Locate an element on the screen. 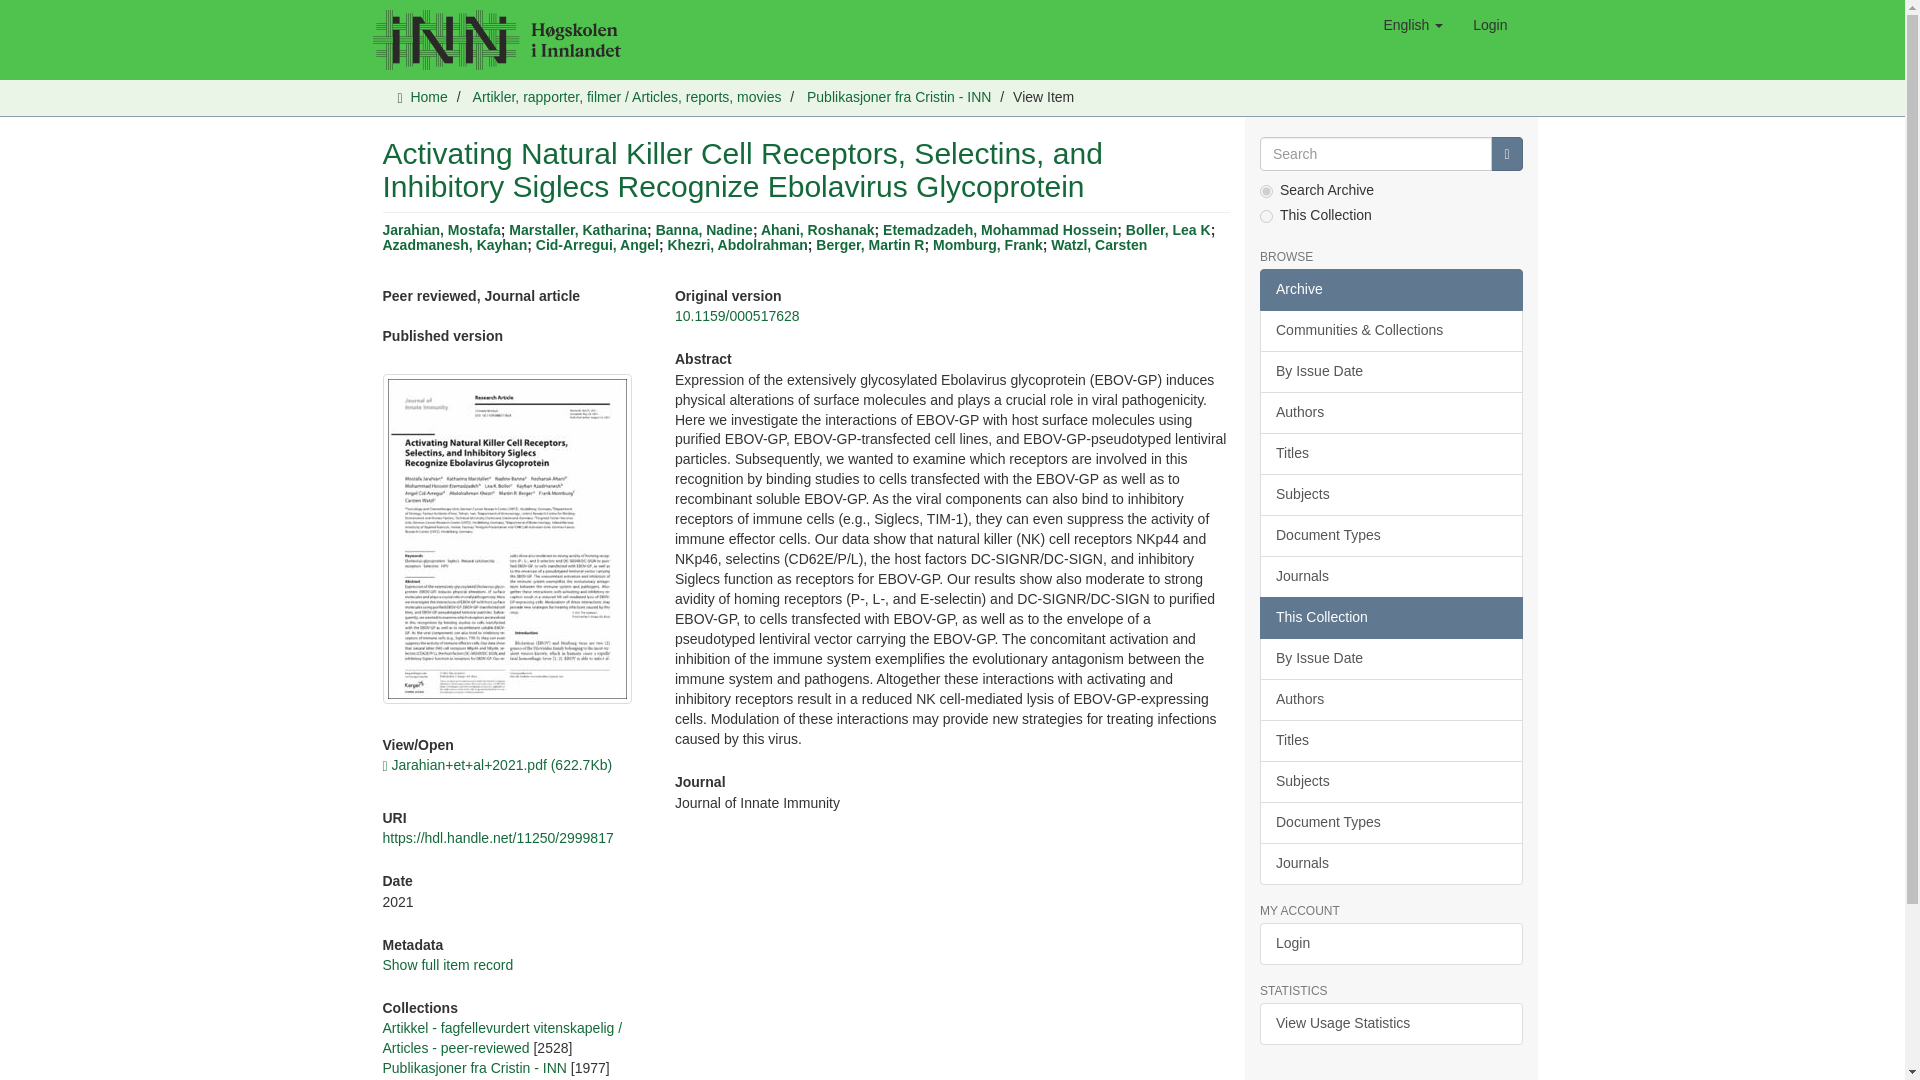 The image size is (1920, 1080). Jarahian, Mostafa is located at coordinates (440, 230).